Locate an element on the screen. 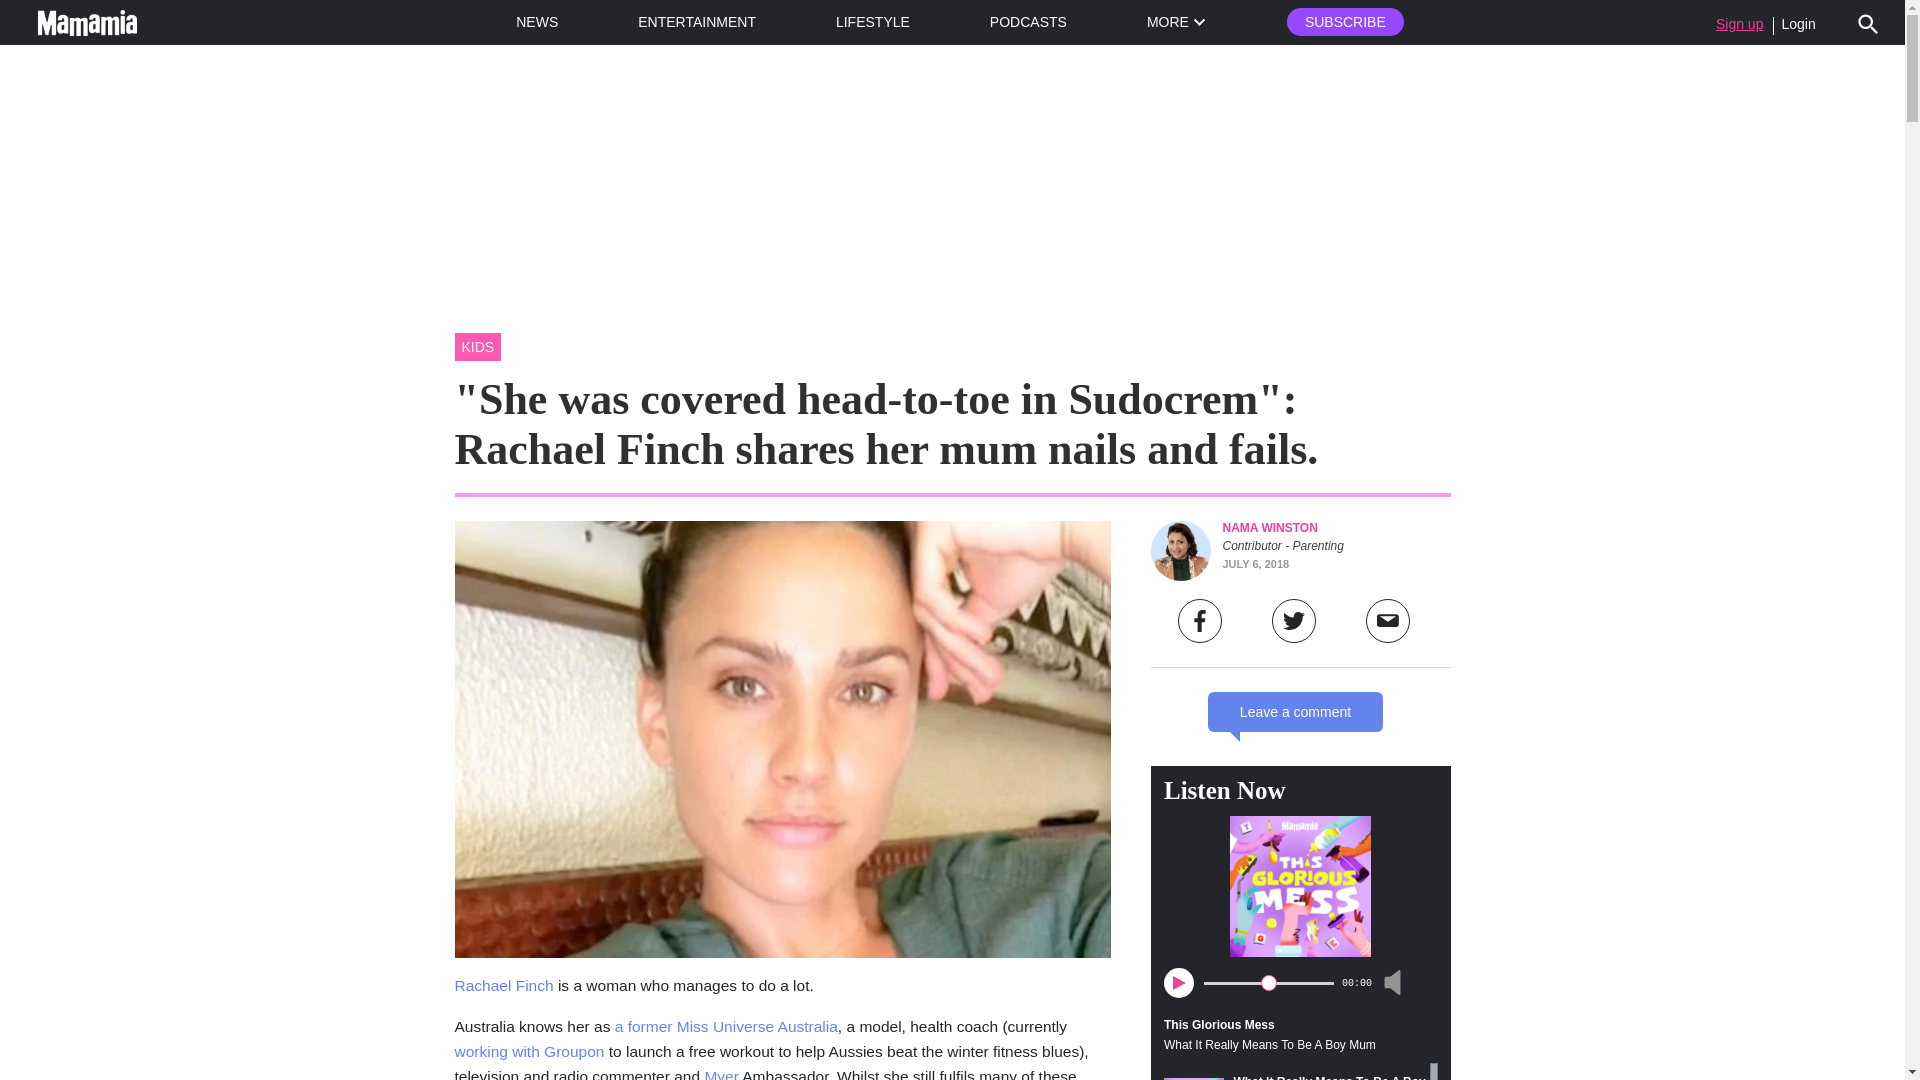 The width and height of the screenshot is (1920, 1080). ENTERTAINMENT is located at coordinates (696, 22).